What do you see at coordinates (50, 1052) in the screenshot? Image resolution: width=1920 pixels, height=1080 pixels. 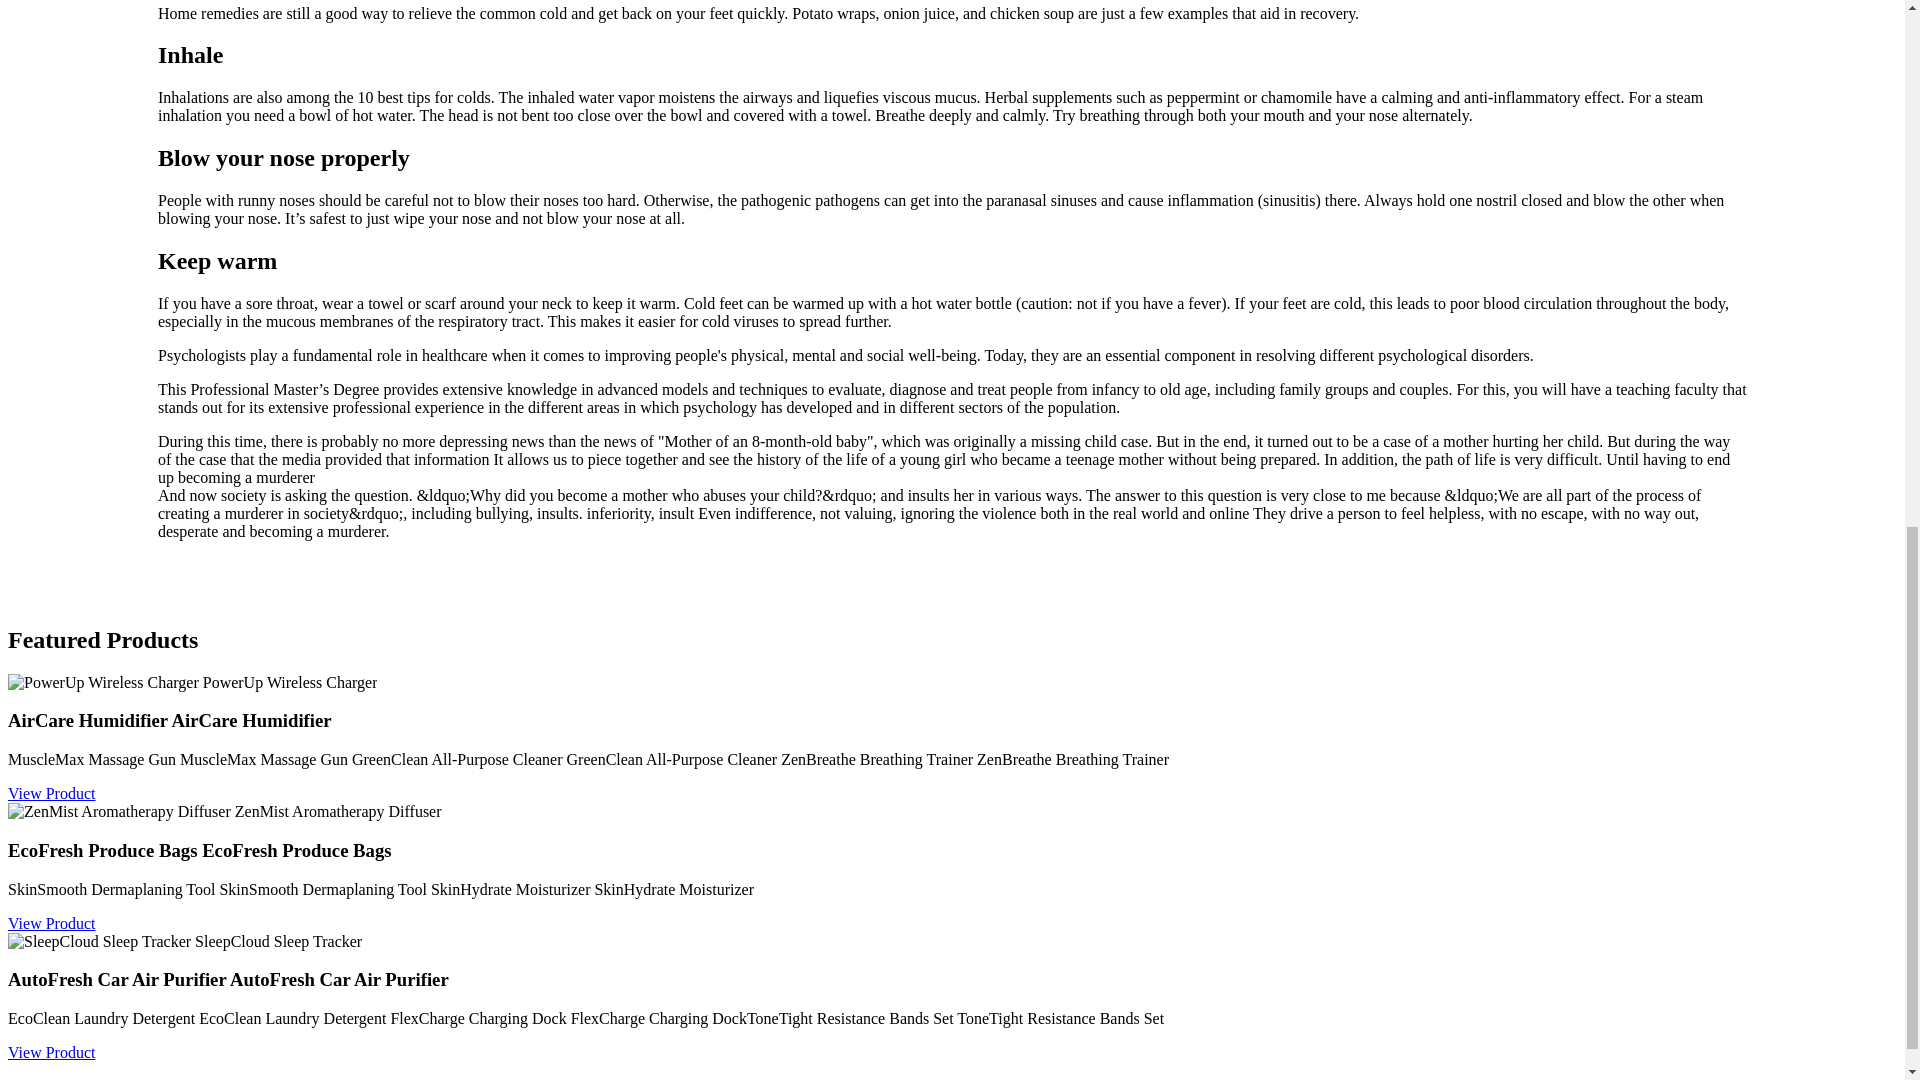 I see `View Product` at bounding box center [50, 1052].